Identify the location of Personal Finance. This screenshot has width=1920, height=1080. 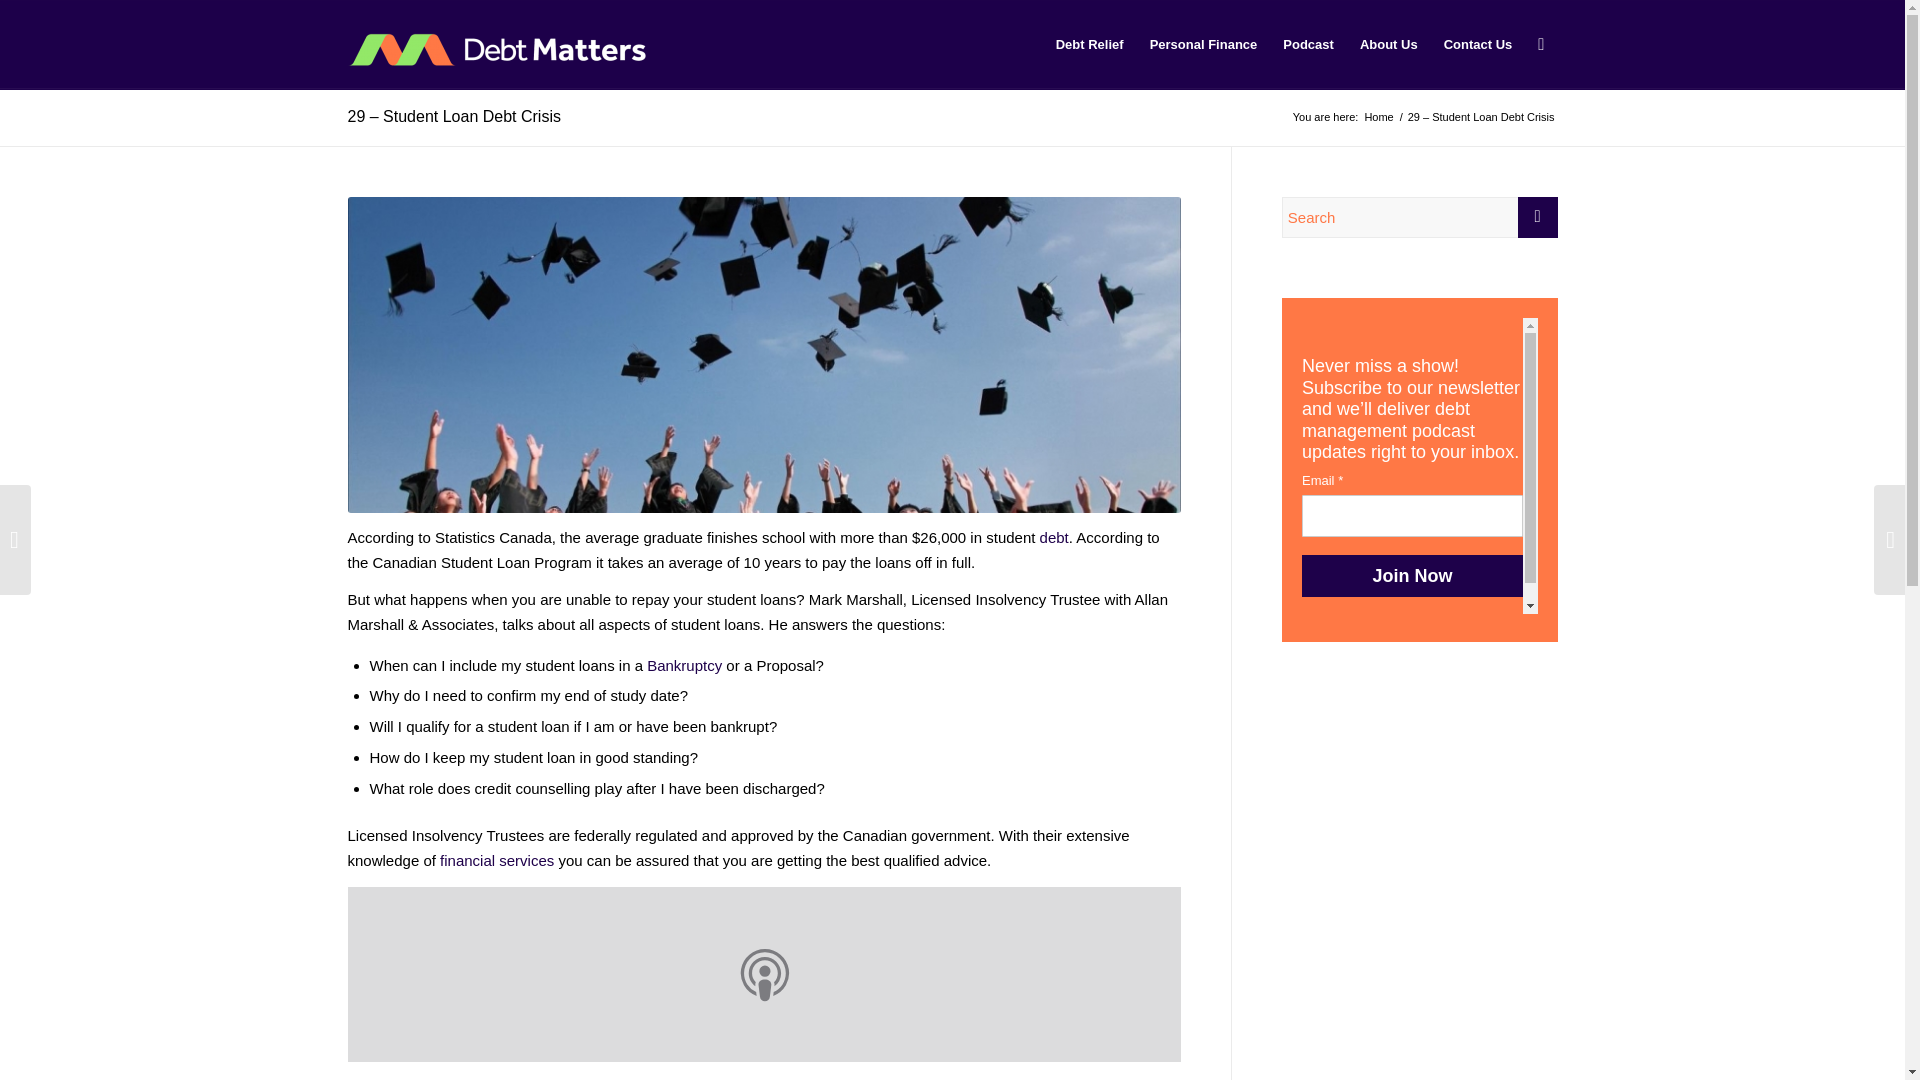
(1204, 44).